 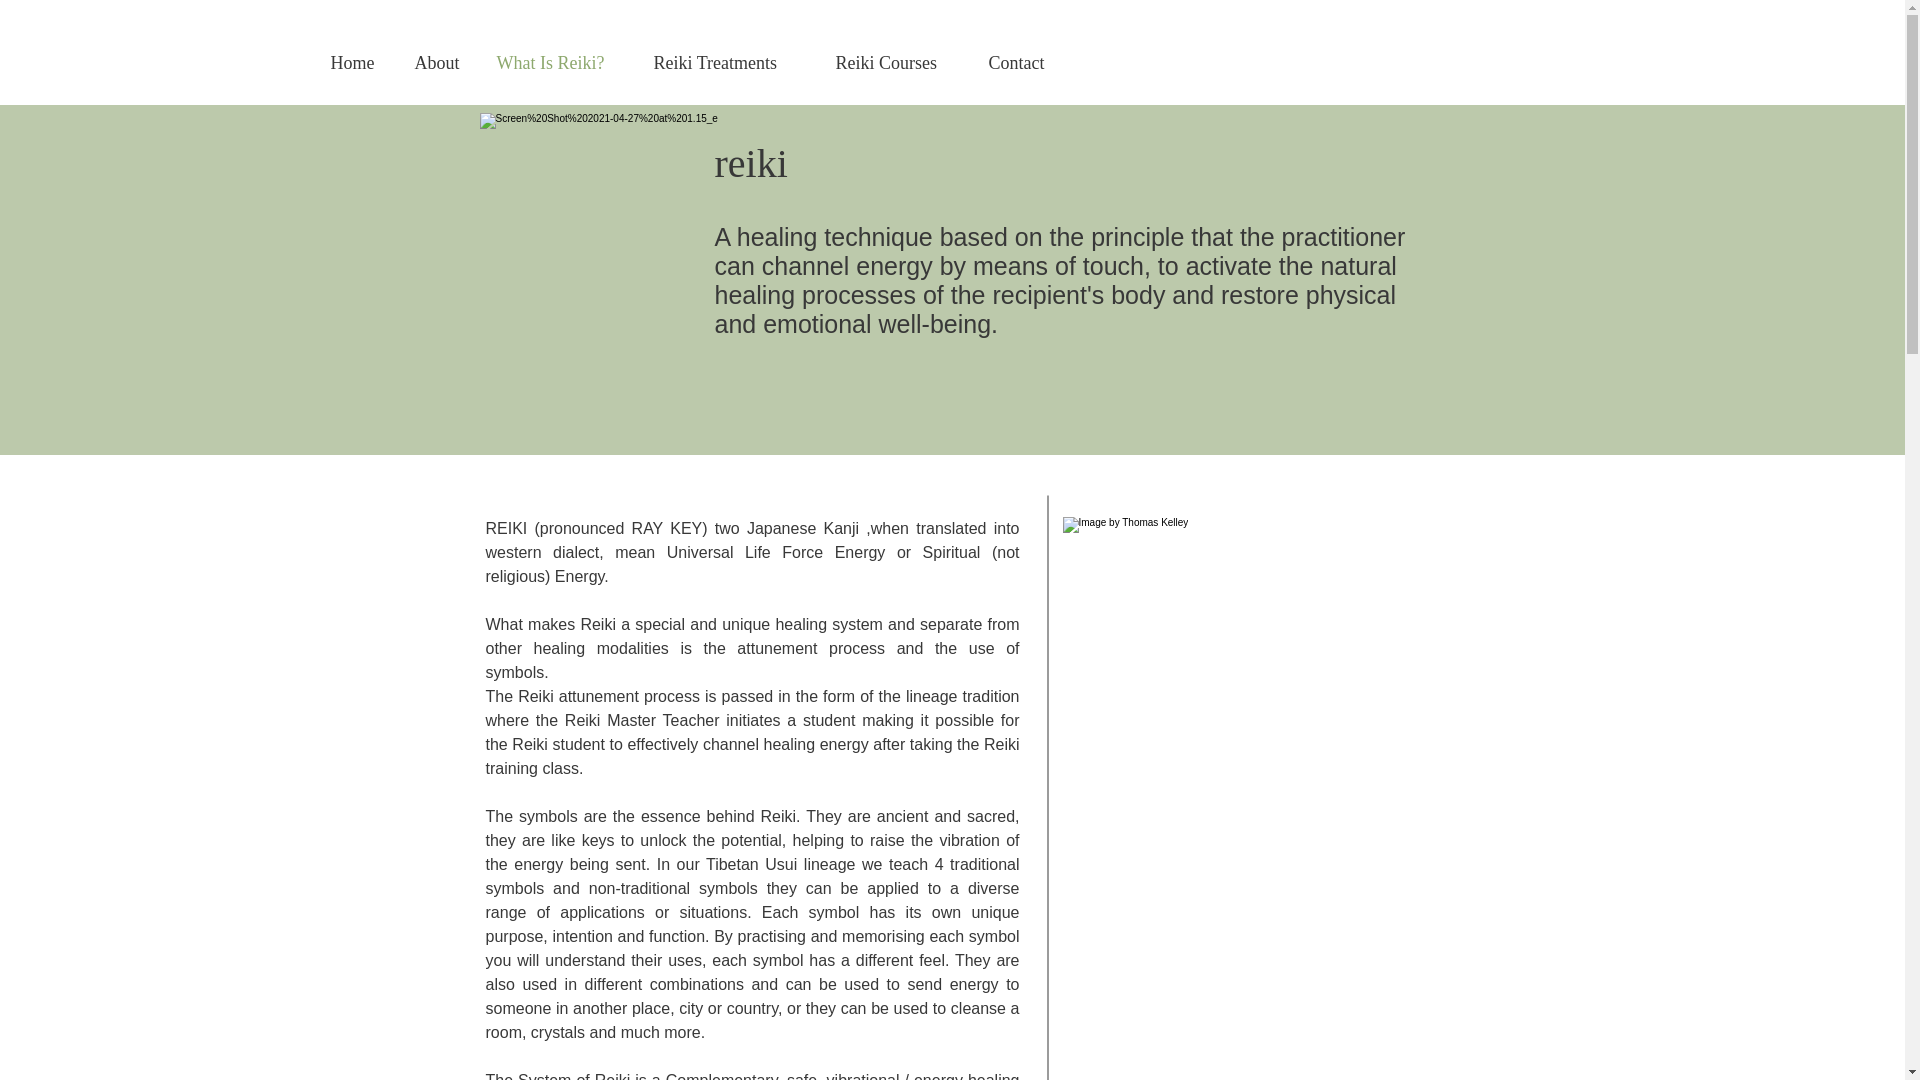 What do you see at coordinates (1023, 63) in the screenshot?
I see `Contact` at bounding box center [1023, 63].